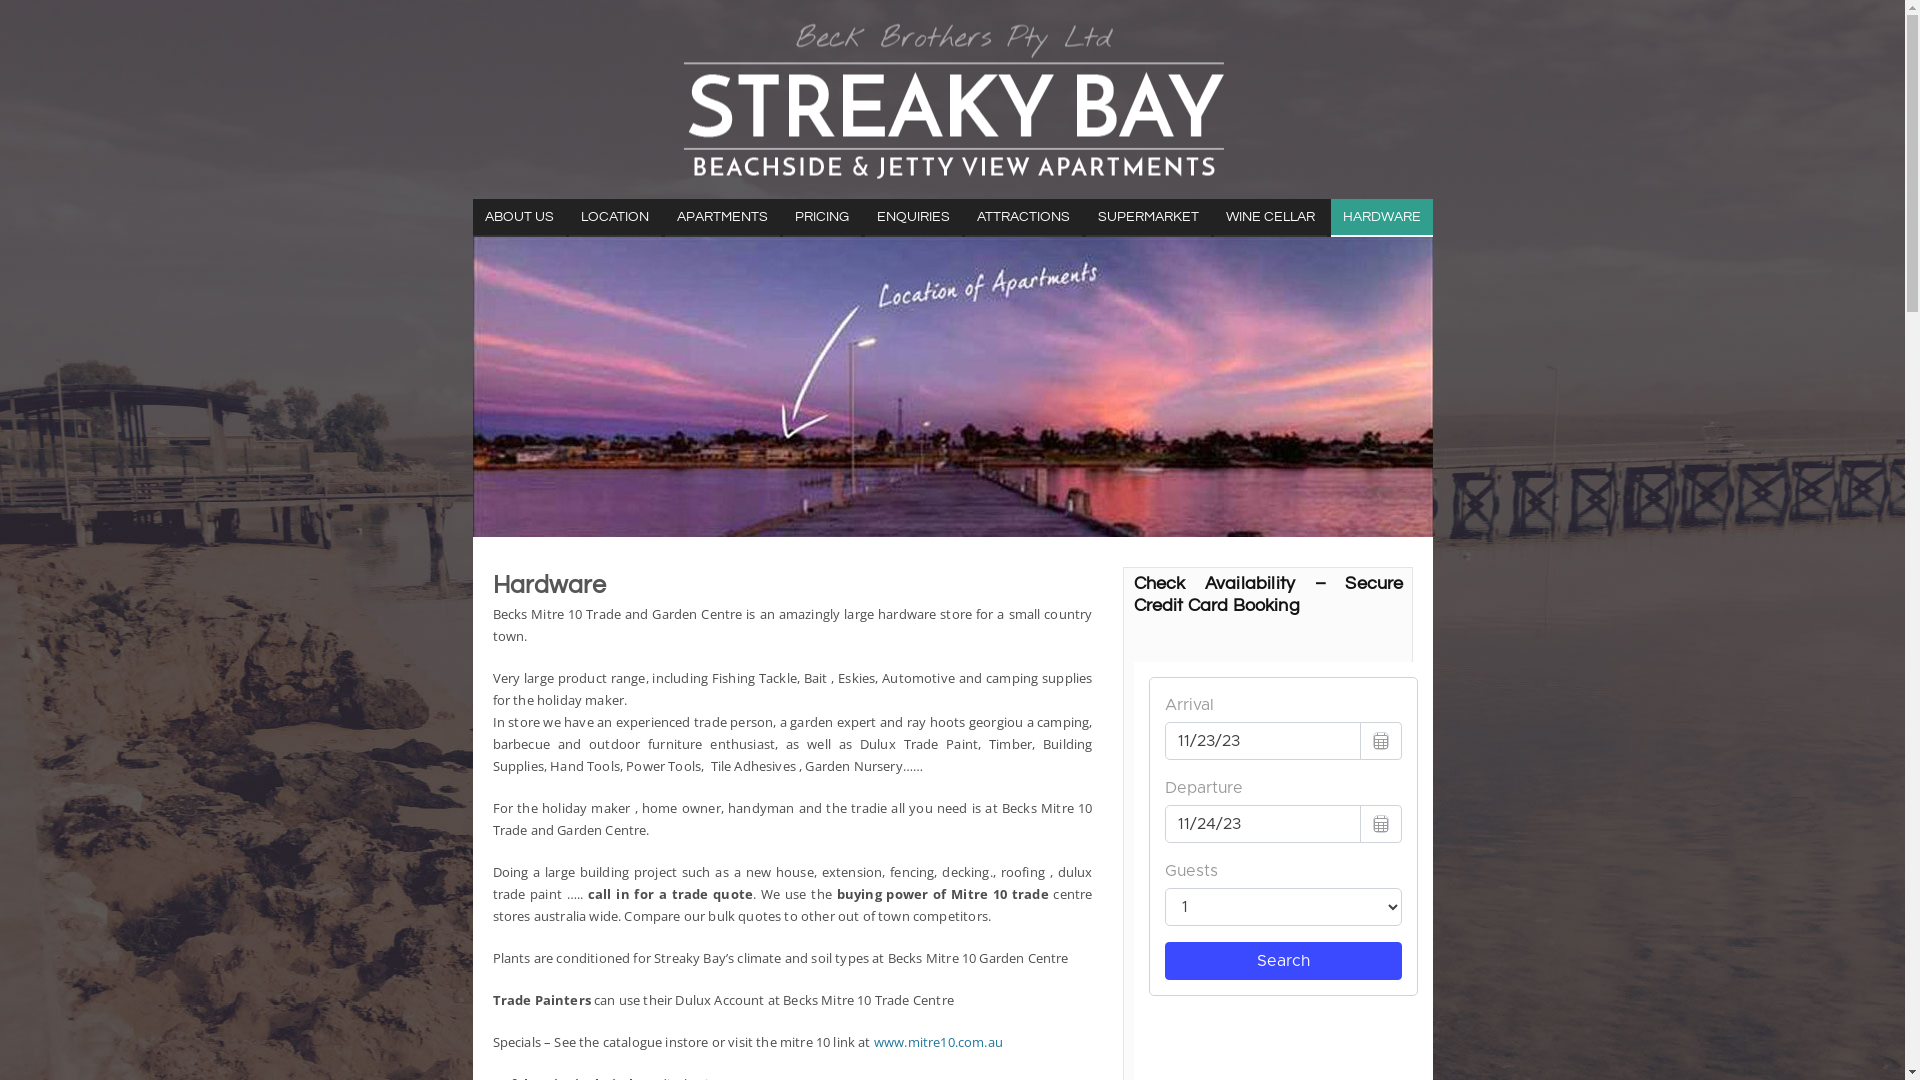  What do you see at coordinates (615, 218) in the screenshot?
I see `LOCATION` at bounding box center [615, 218].